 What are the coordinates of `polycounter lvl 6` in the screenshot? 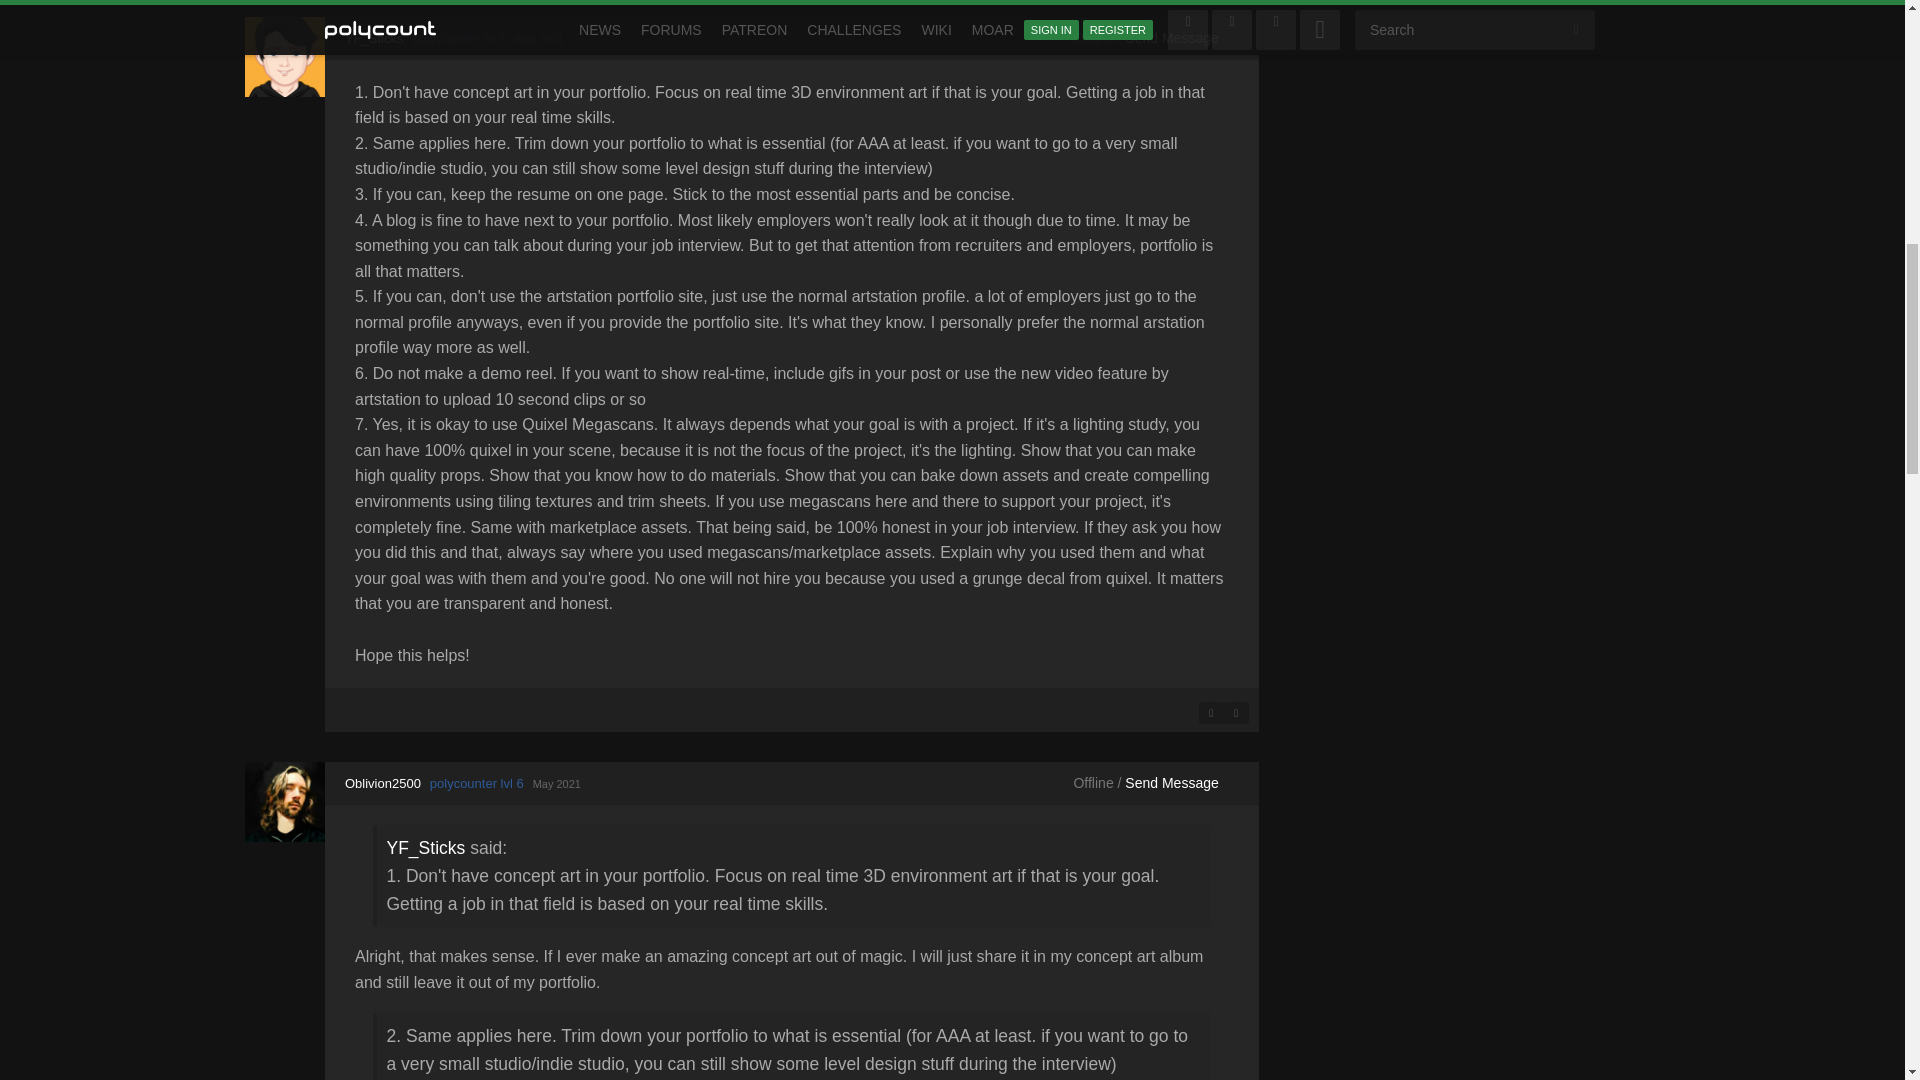 It's located at (477, 783).